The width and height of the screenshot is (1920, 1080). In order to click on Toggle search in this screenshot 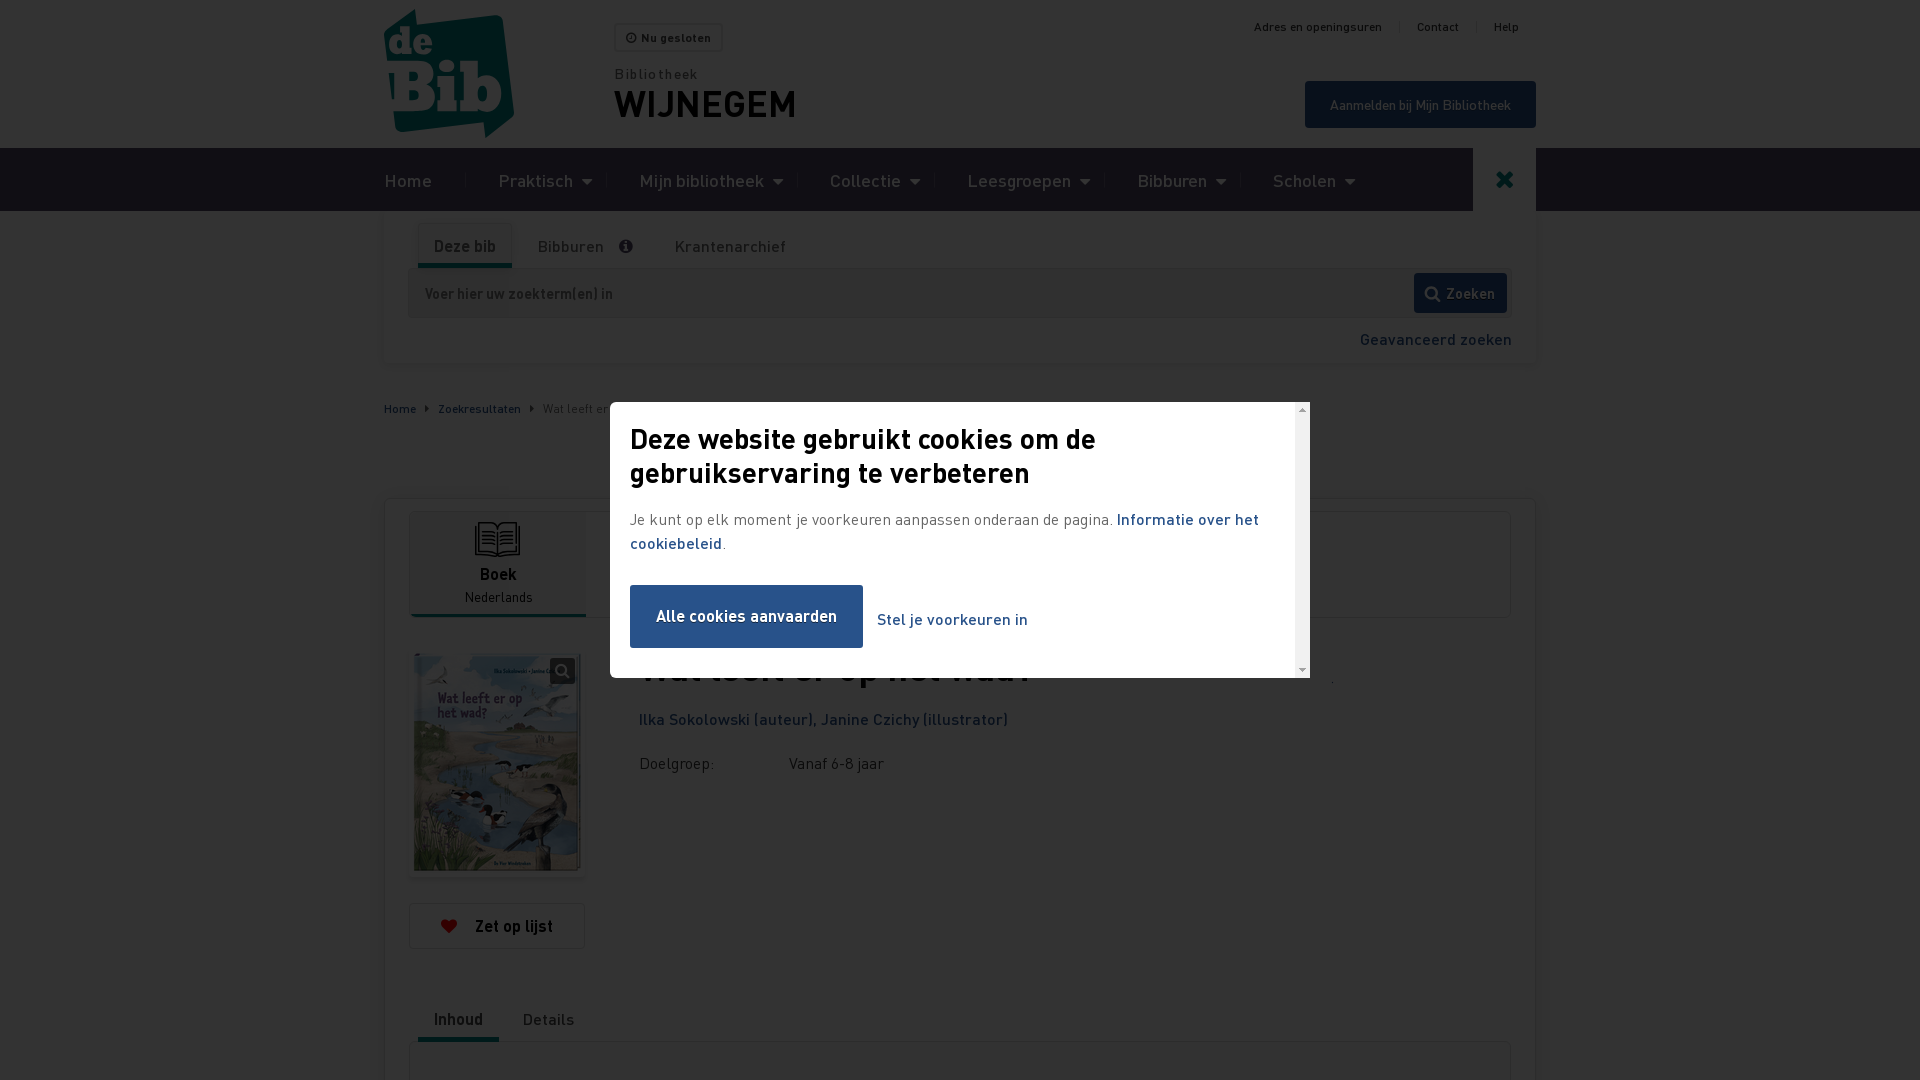, I will do `click(1504, 180)`.